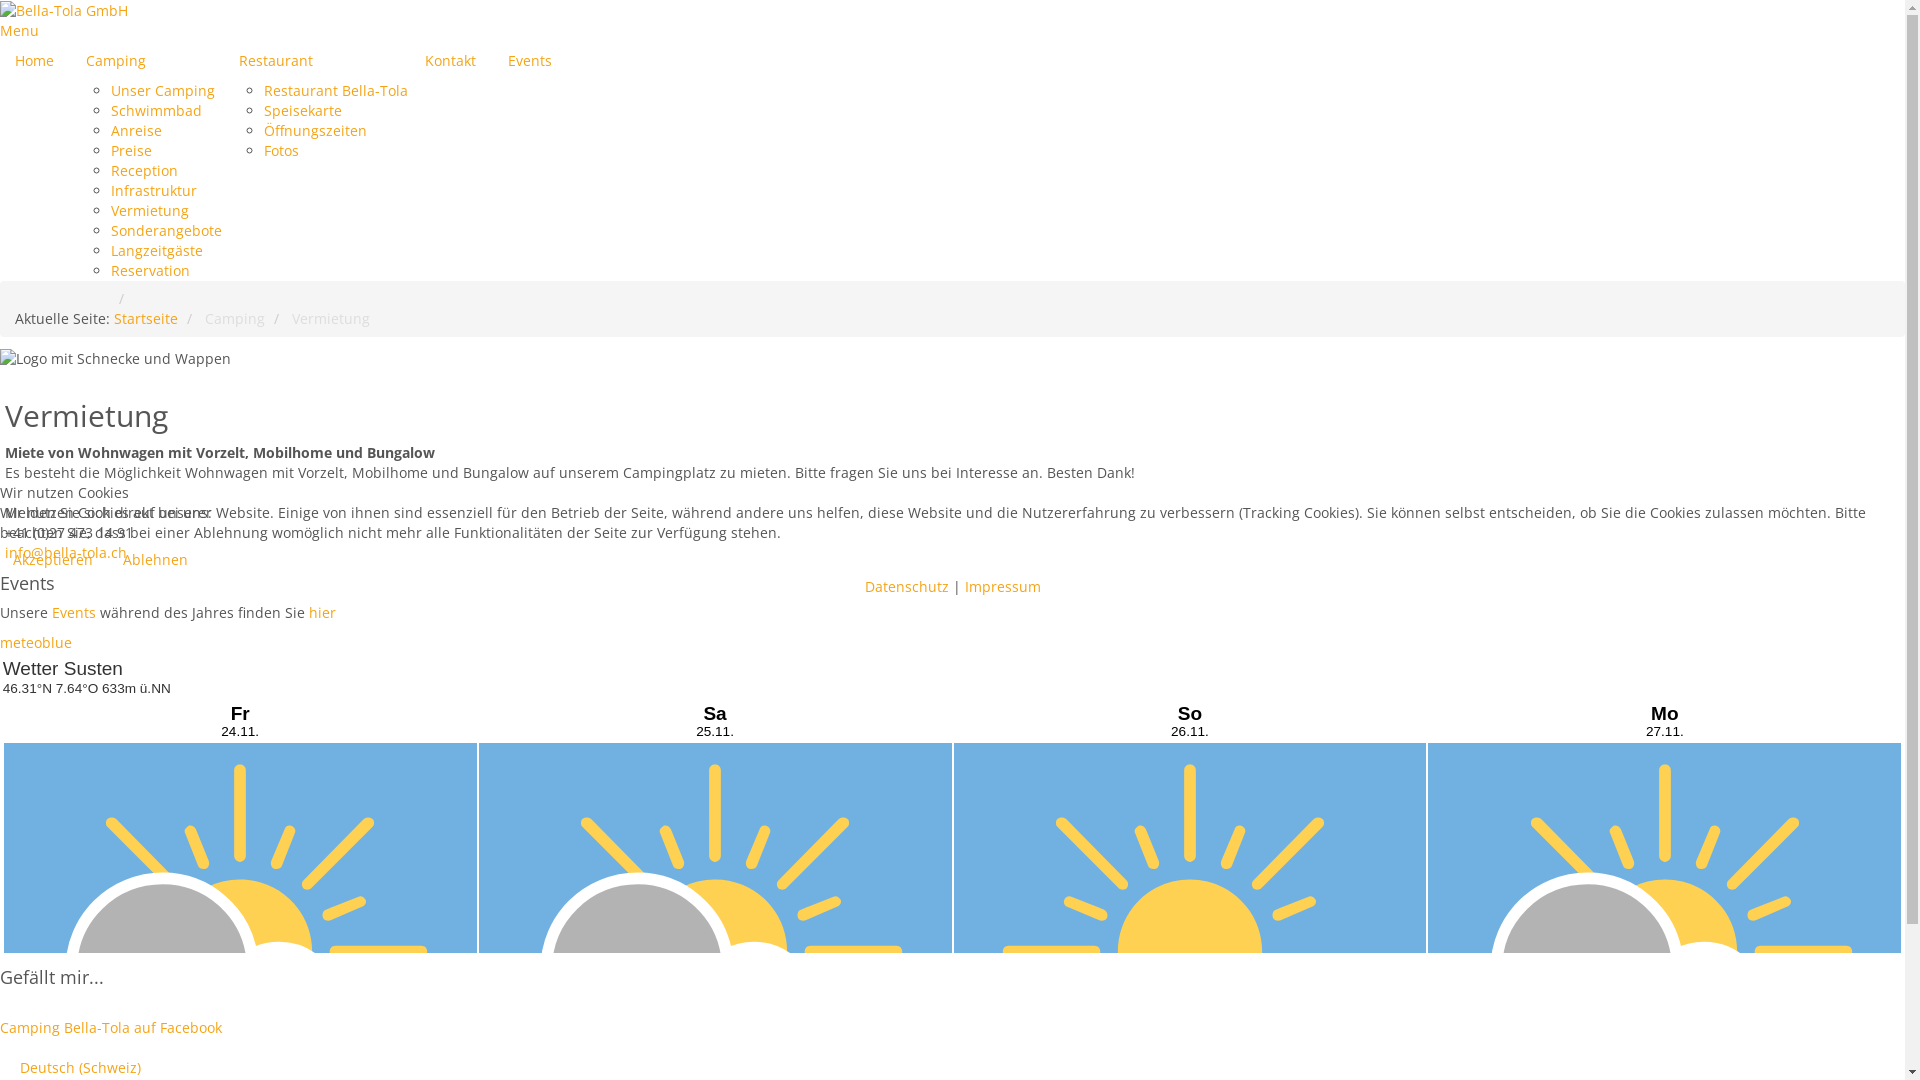  Describe the element at coordinates (282, 150) in the screenshot. I see `Fotos` at that location.